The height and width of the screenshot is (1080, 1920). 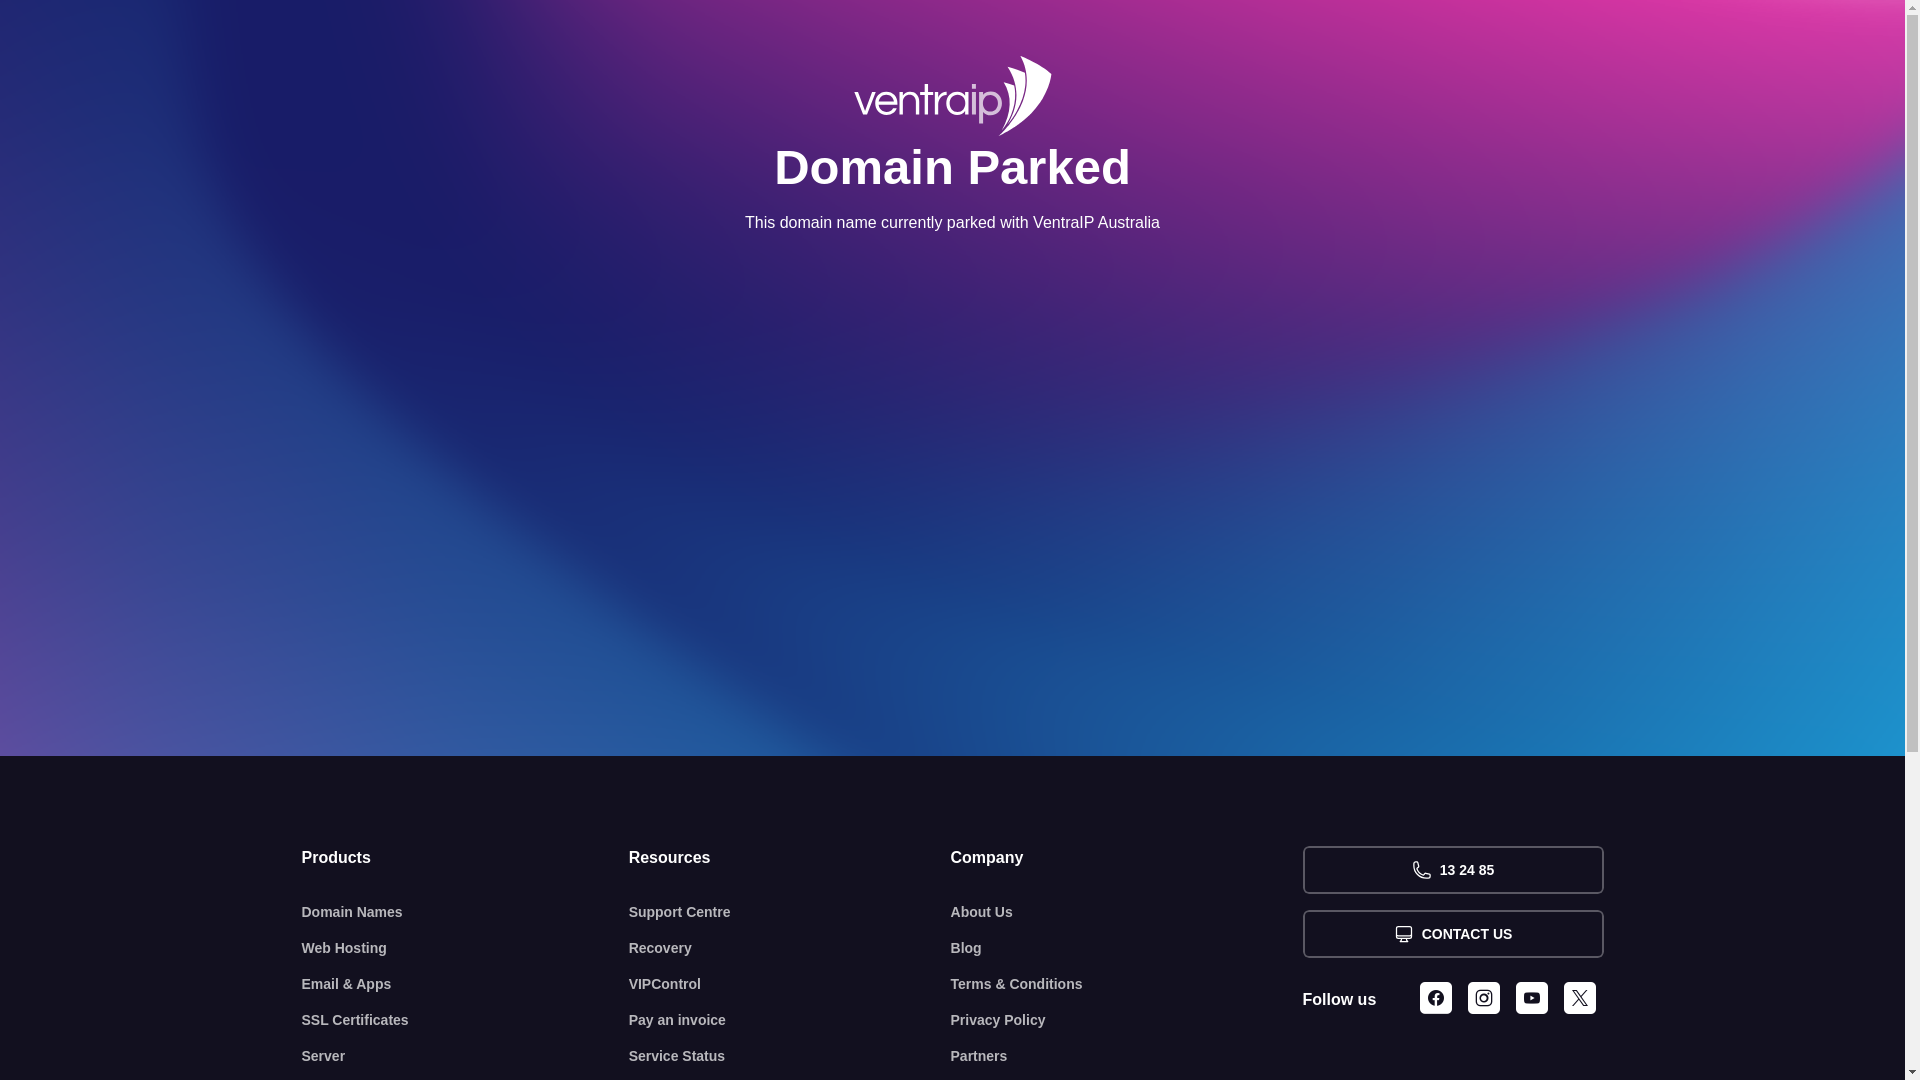 I want to click on Blog, so click(x=1127, y=948).